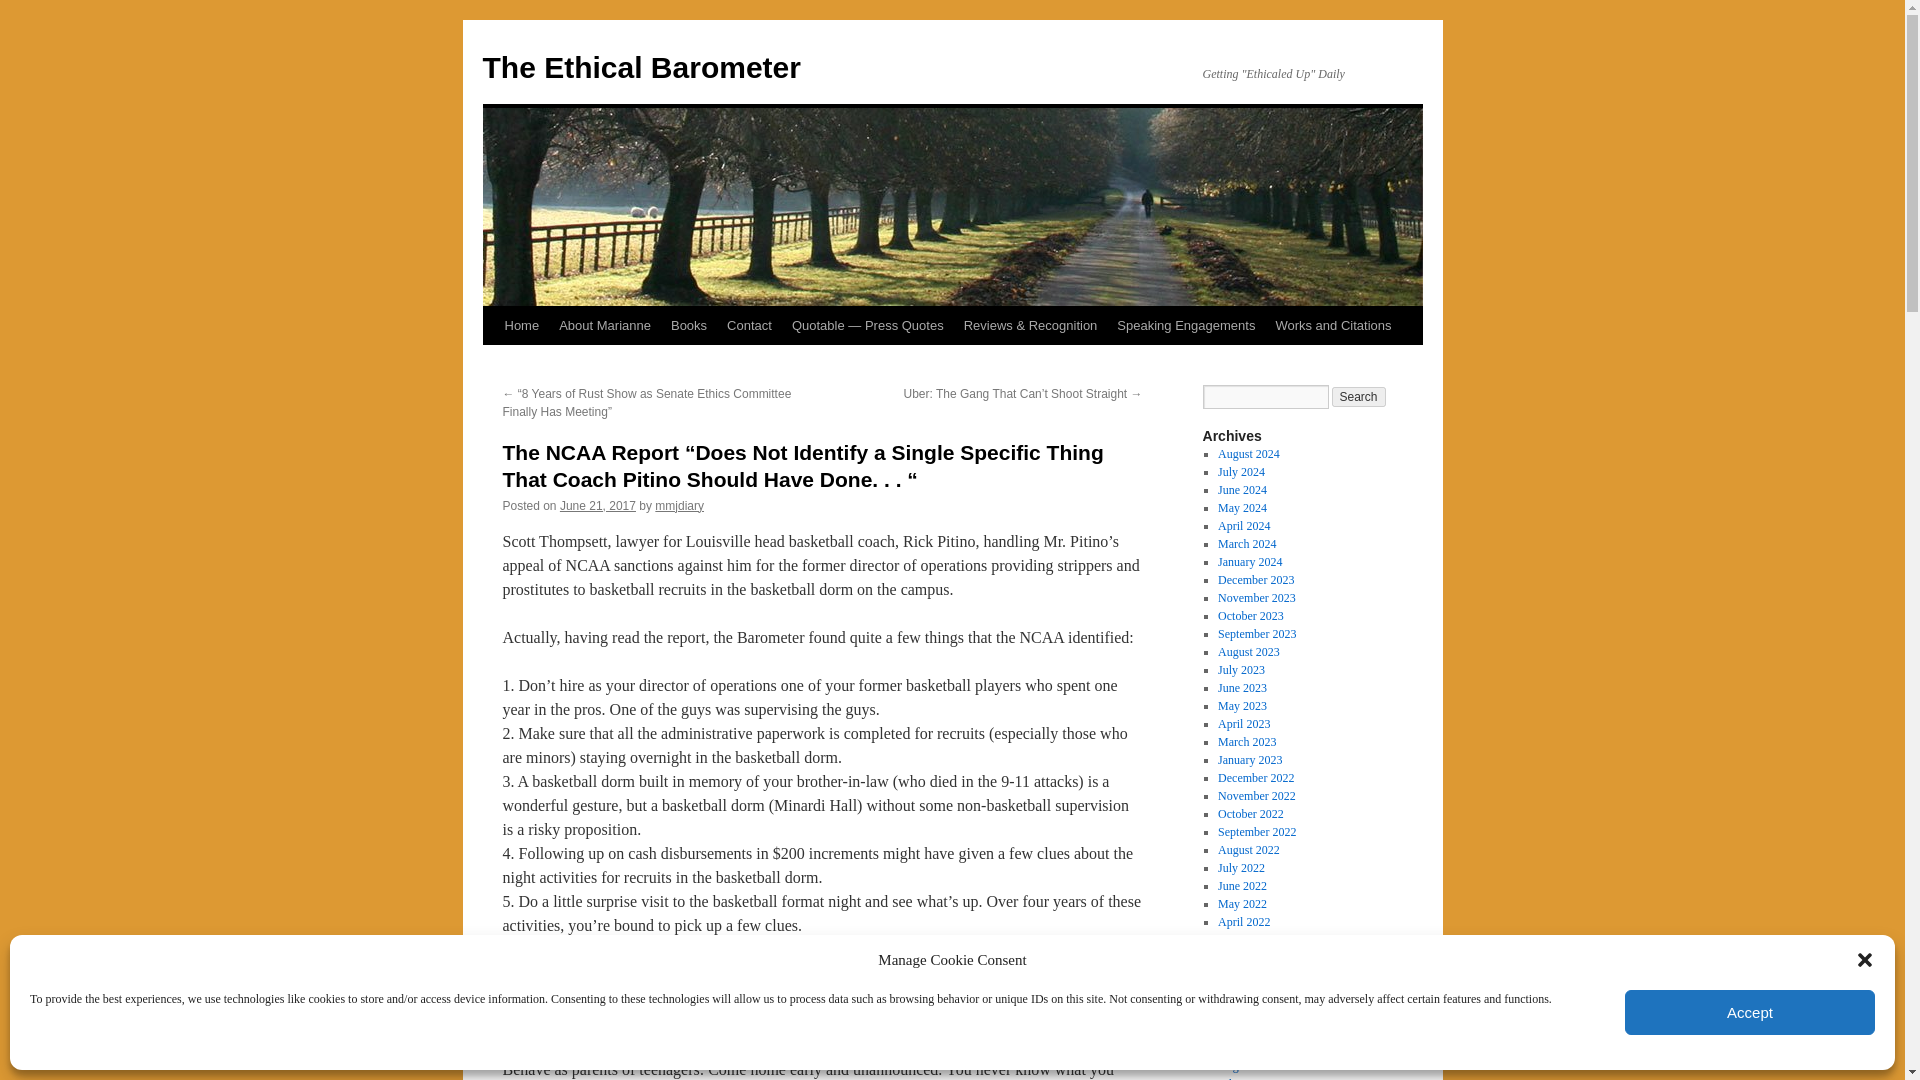  I want to click on Works and Citations, so click(1333, 325).